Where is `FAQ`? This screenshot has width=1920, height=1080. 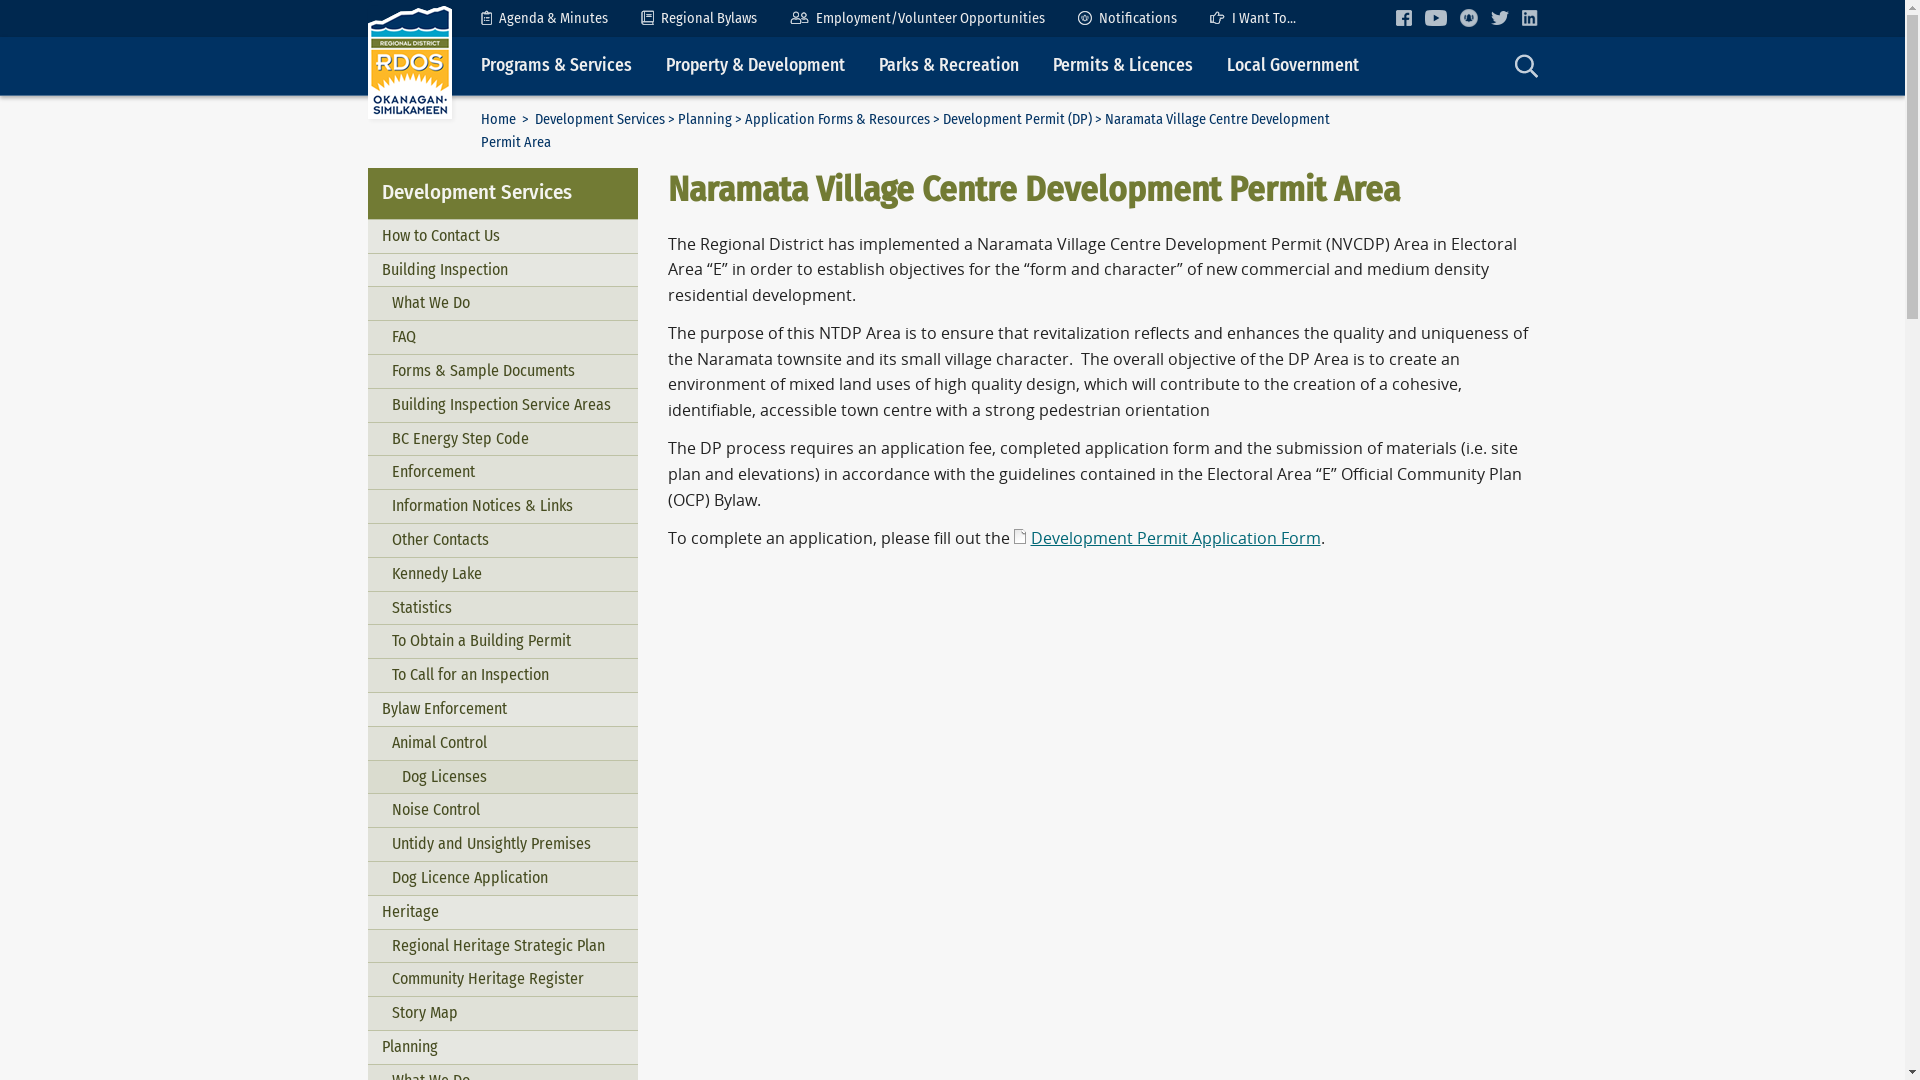
FAQ is located at coordinates (503, 338).